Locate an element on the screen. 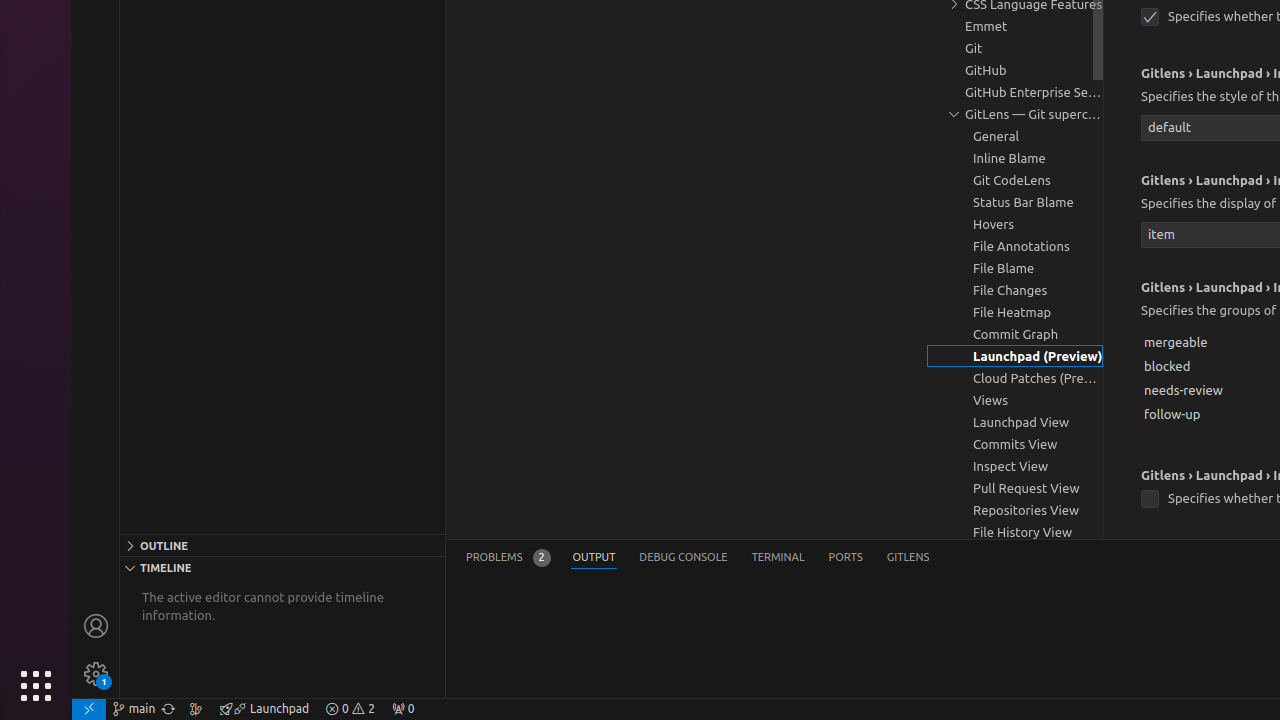 This screenshot has width=1280, height=720. Warnings: 2 is located at coordinates (350, 709).